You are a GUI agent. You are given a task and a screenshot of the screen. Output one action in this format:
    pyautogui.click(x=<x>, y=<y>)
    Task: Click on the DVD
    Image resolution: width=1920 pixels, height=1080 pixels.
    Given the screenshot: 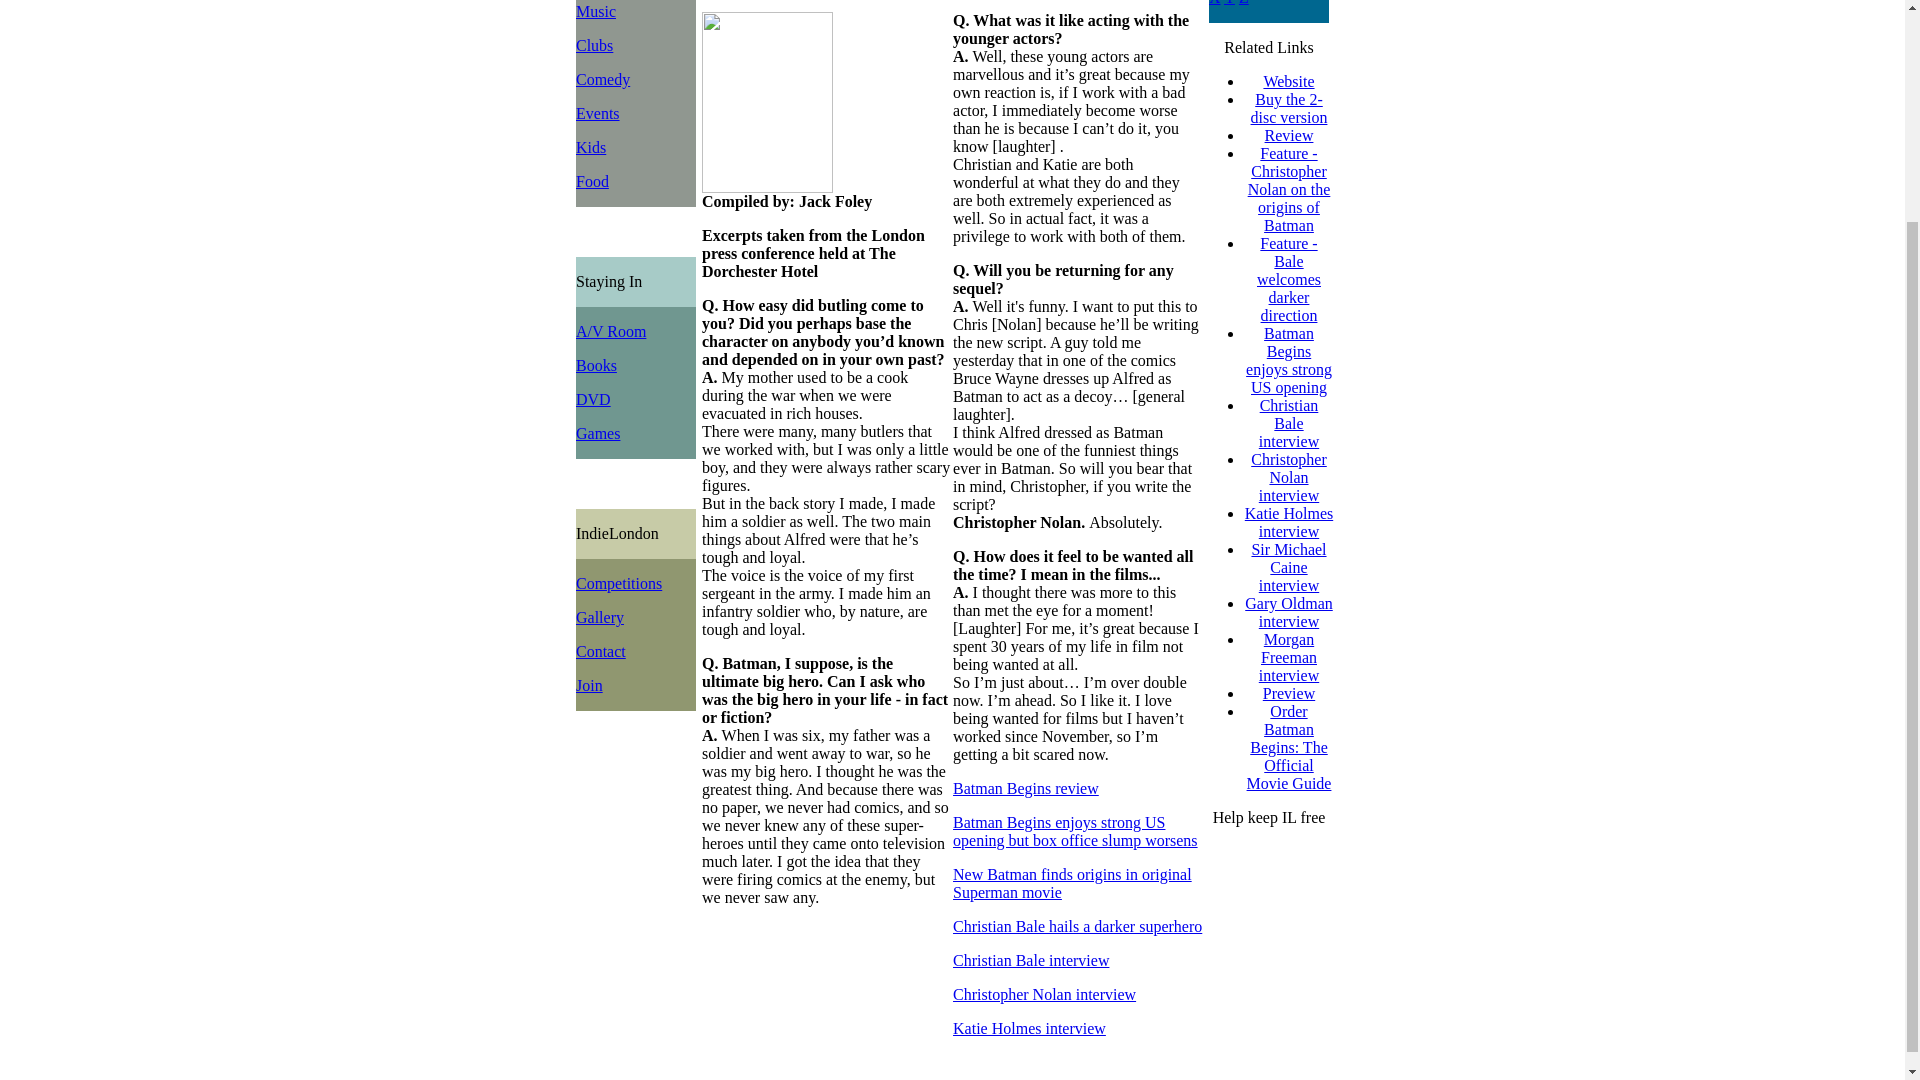 What is the action you would take?
    pyautogui.click(x=593, y=399)
    